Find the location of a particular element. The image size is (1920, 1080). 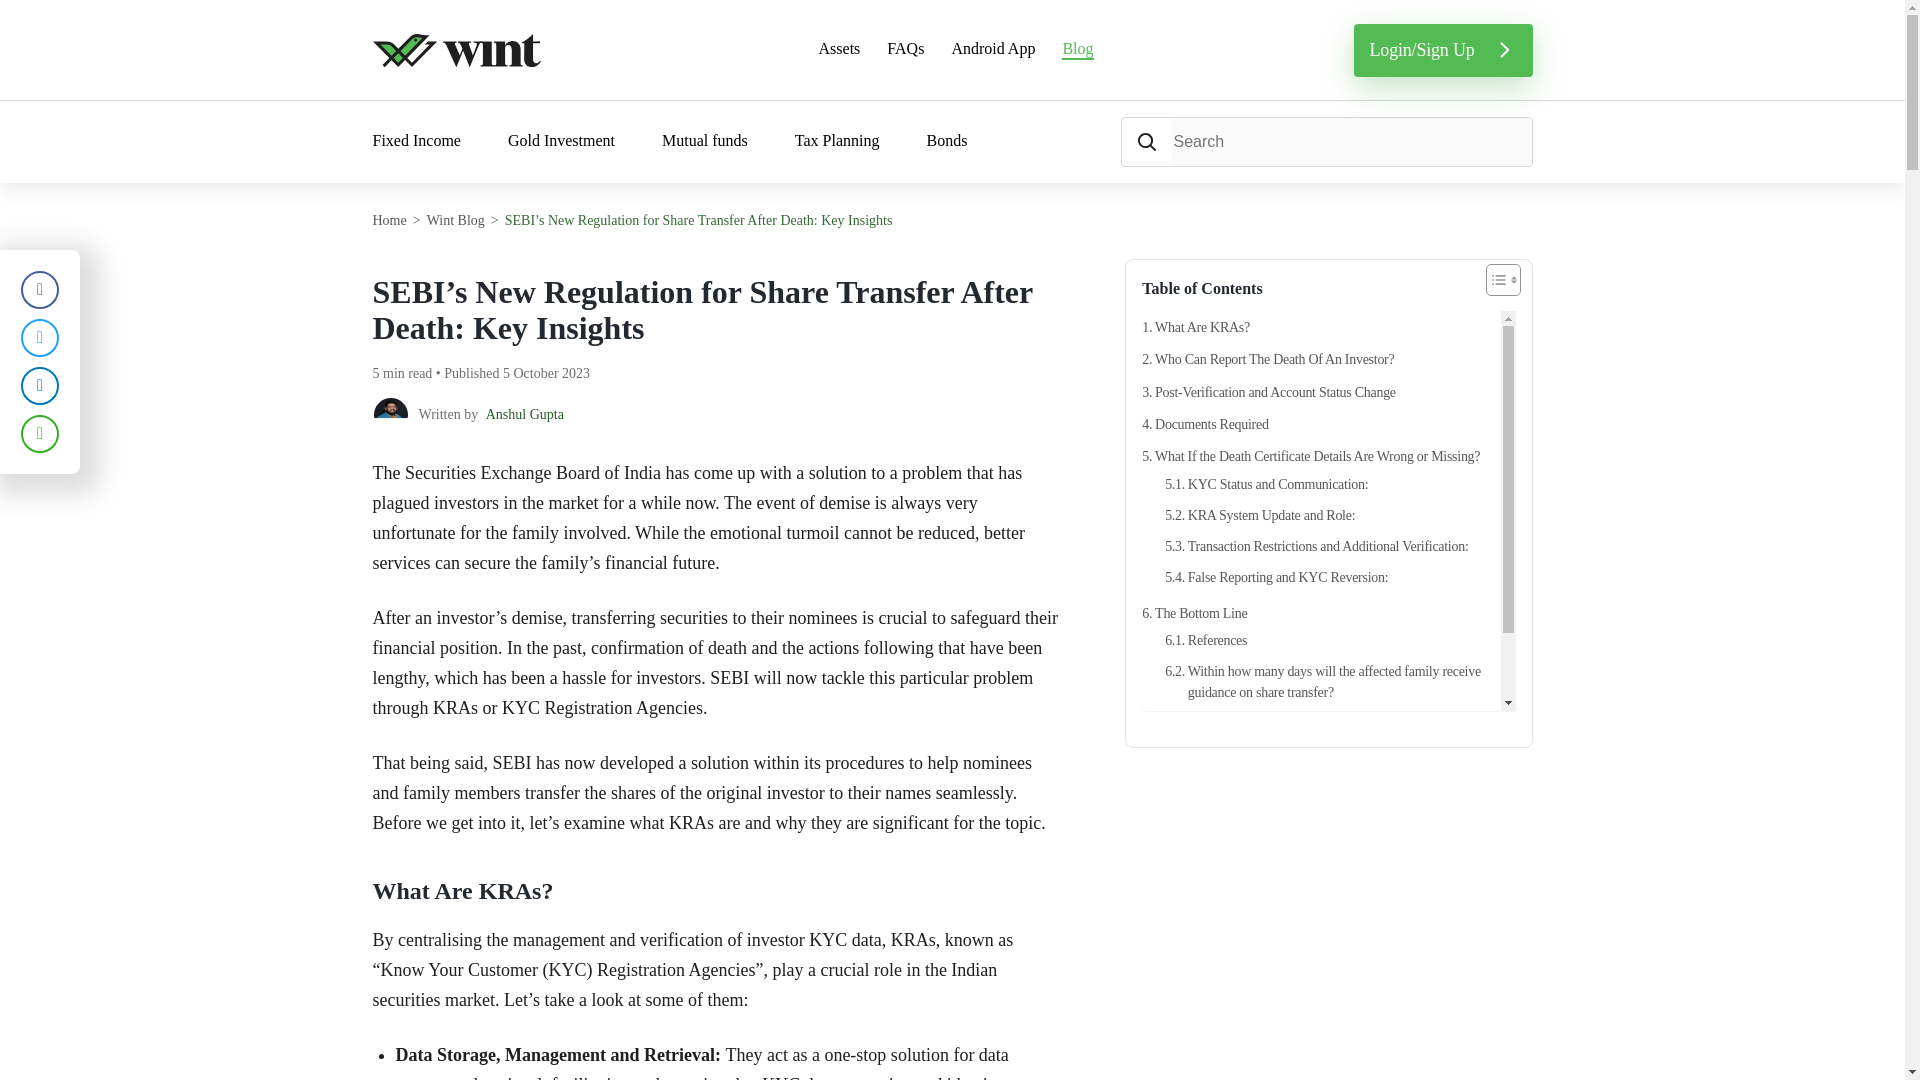

Blog is located at coordinates (1076, 50).